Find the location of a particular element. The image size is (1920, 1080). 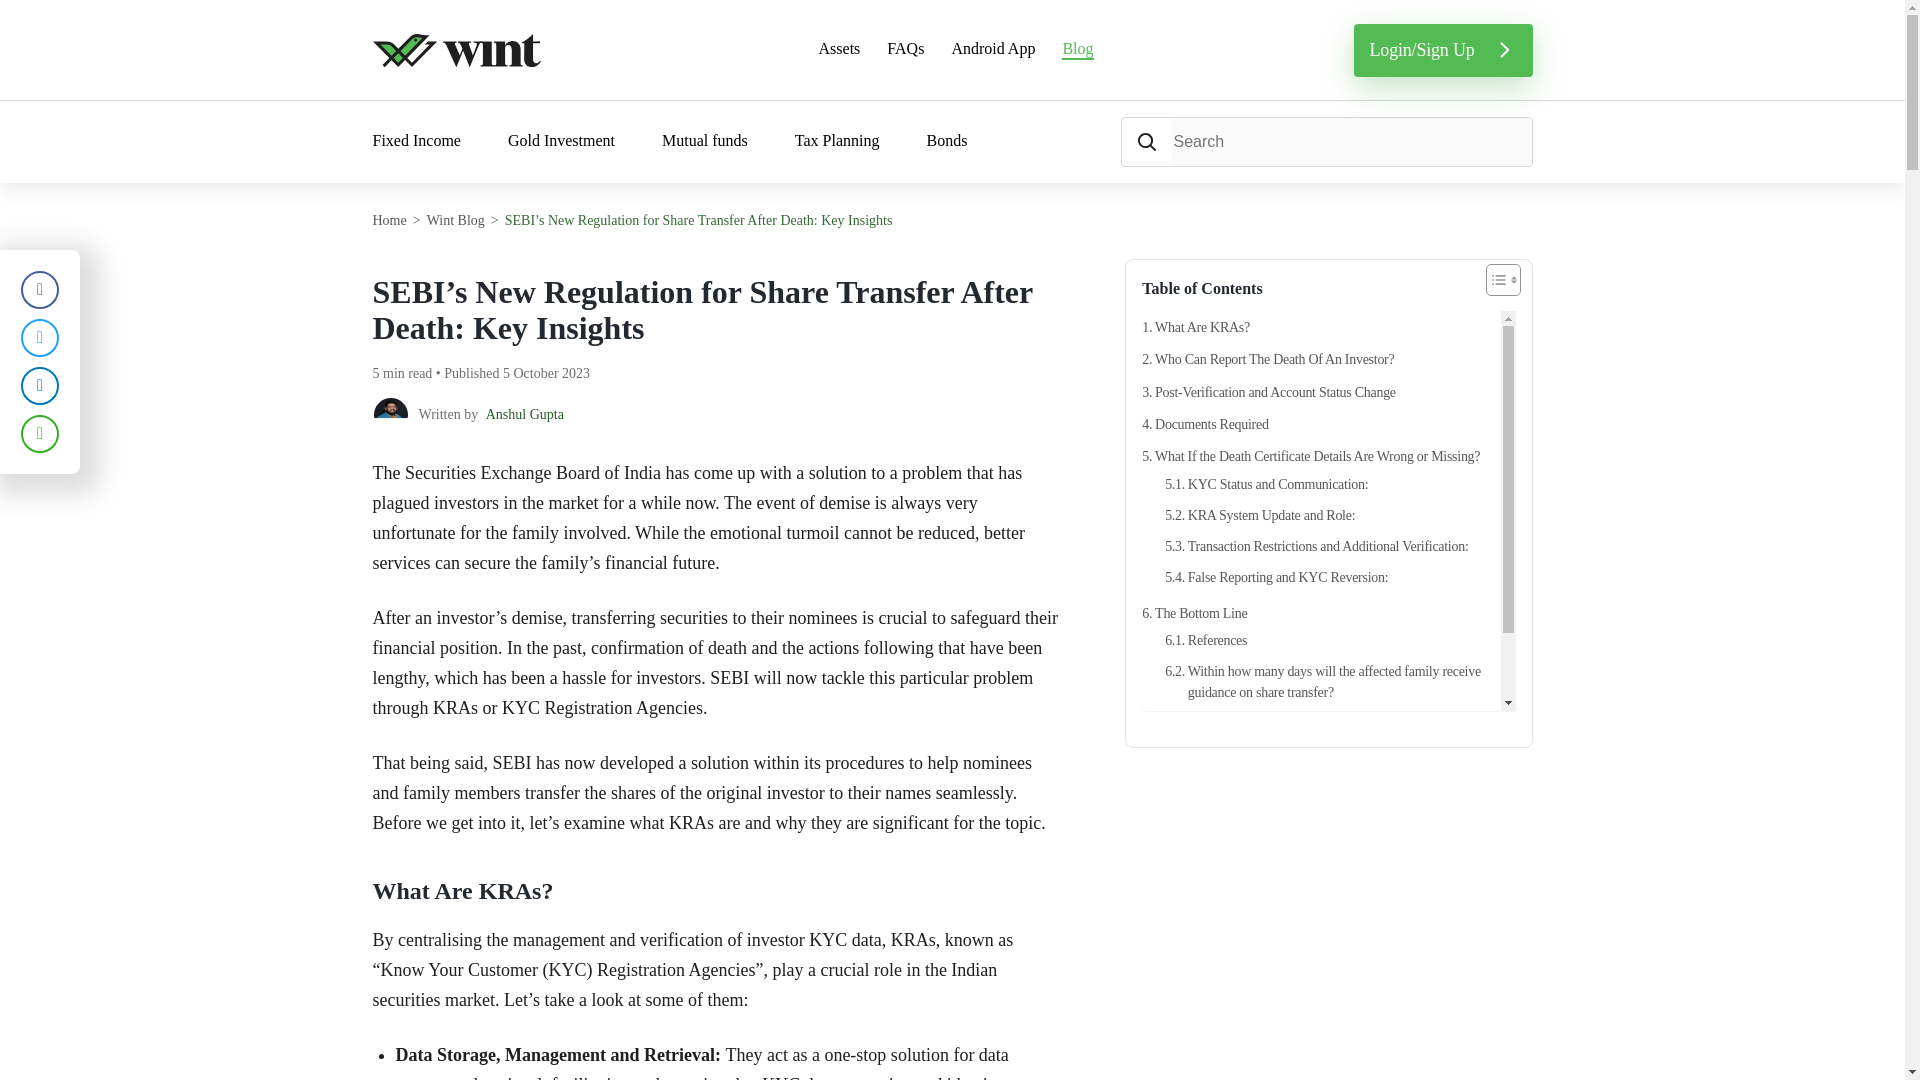

Blog is located at coordinates (1076, 50).